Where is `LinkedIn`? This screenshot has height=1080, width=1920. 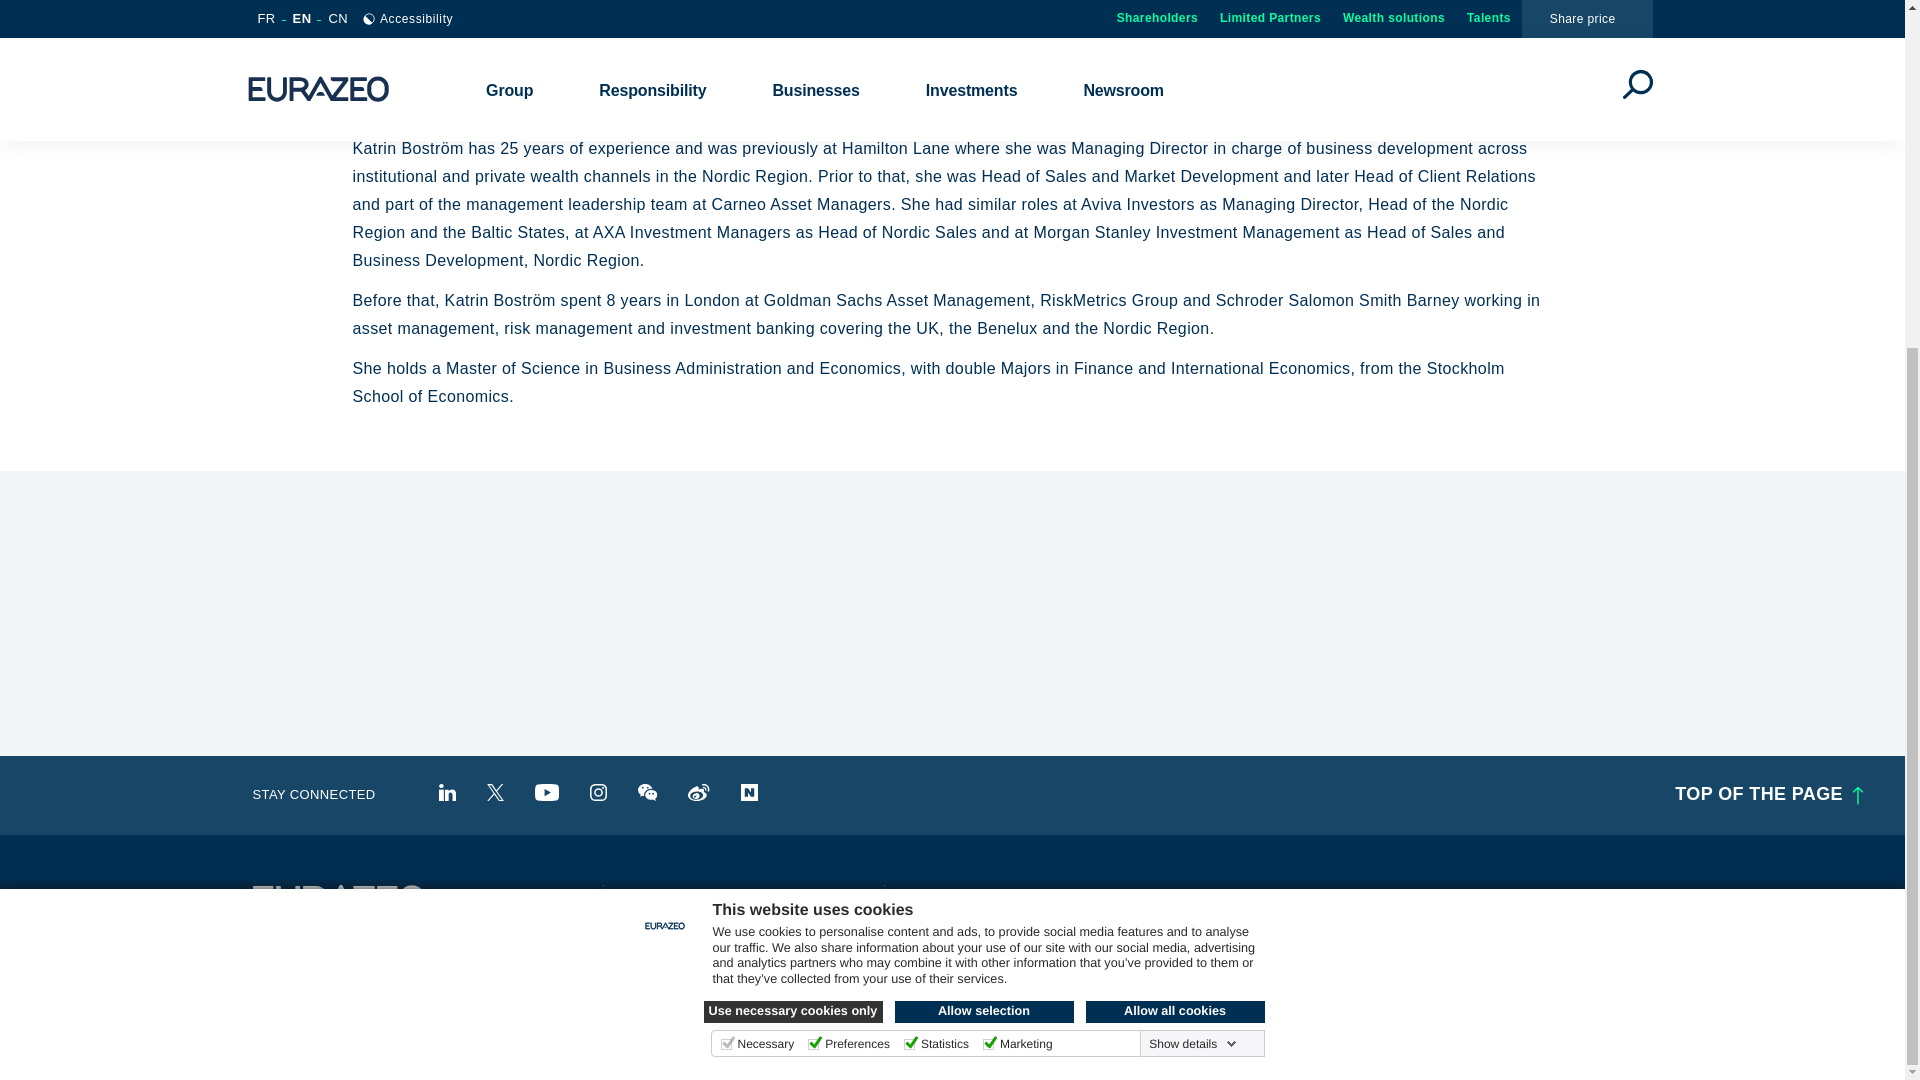
LinkedIn is located at coordinates (448, 792).